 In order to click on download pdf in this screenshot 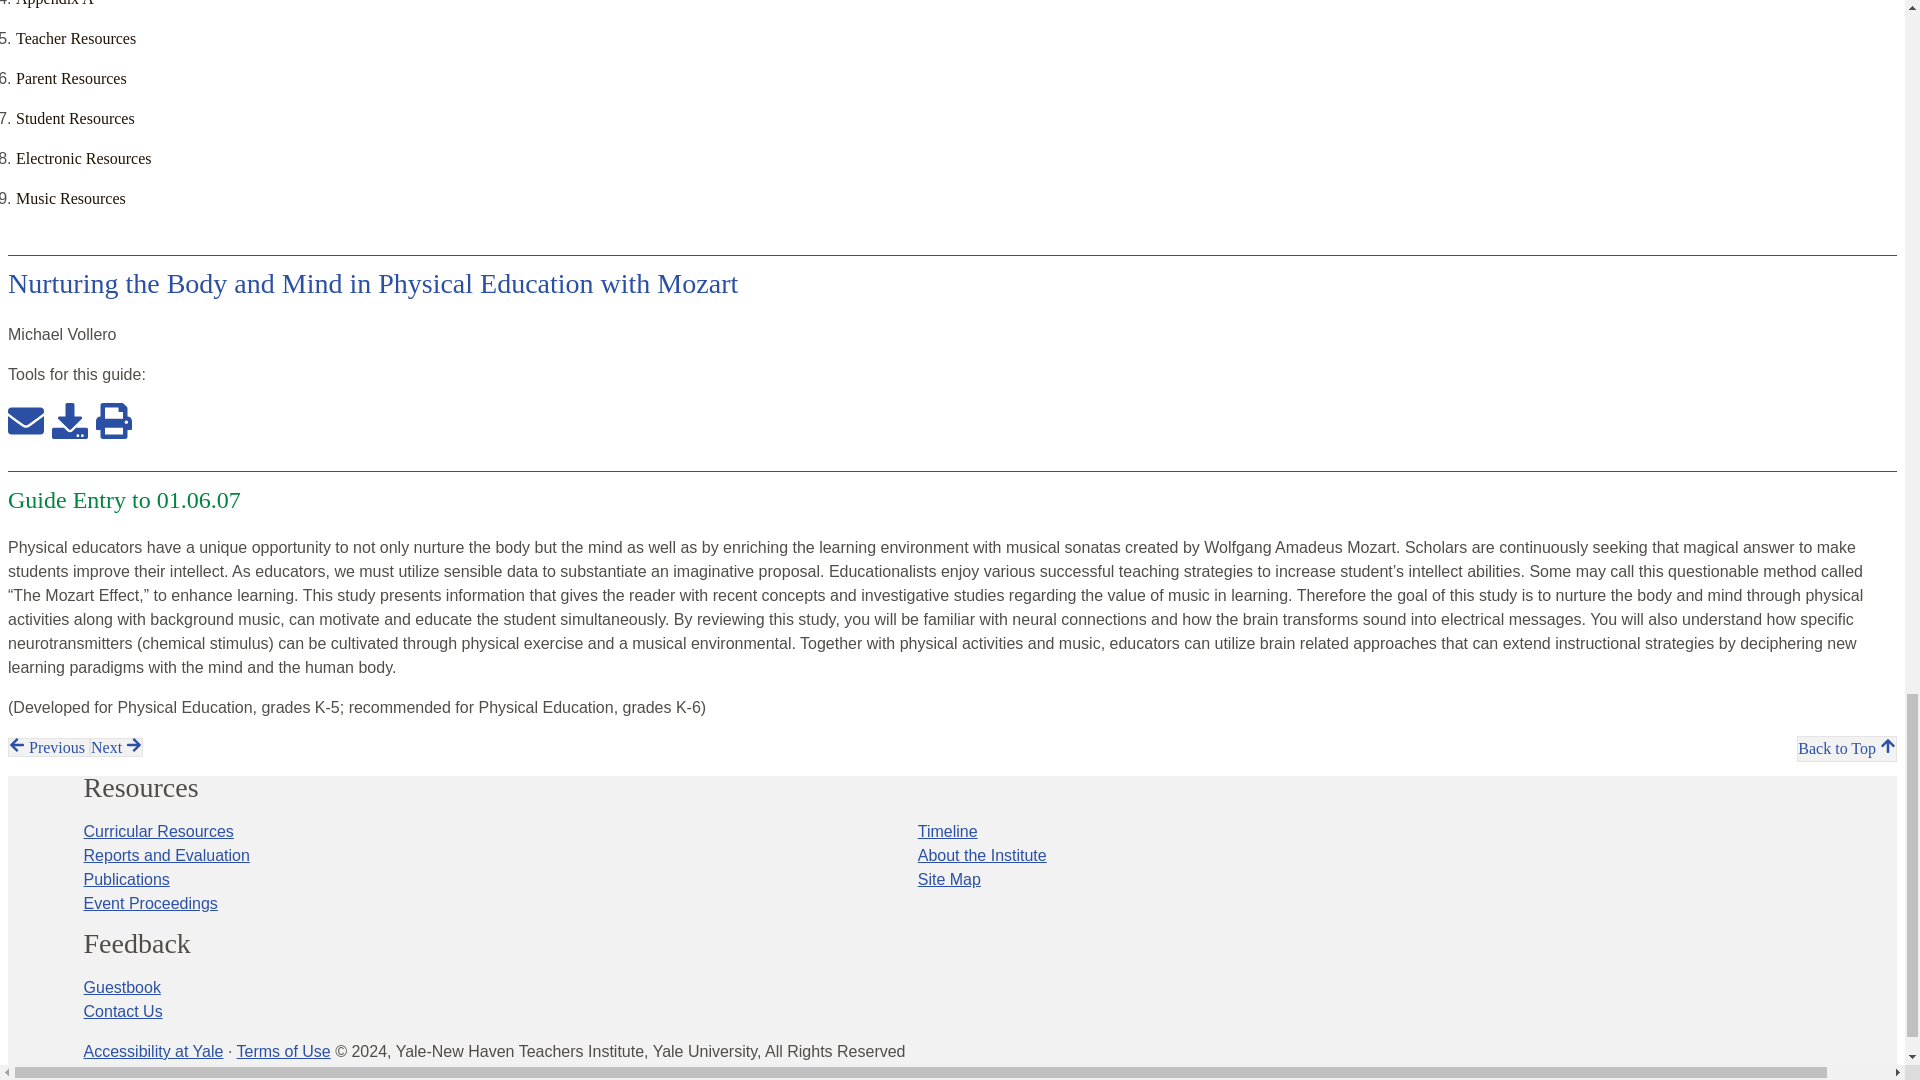, I will do `click(70, 434)`.